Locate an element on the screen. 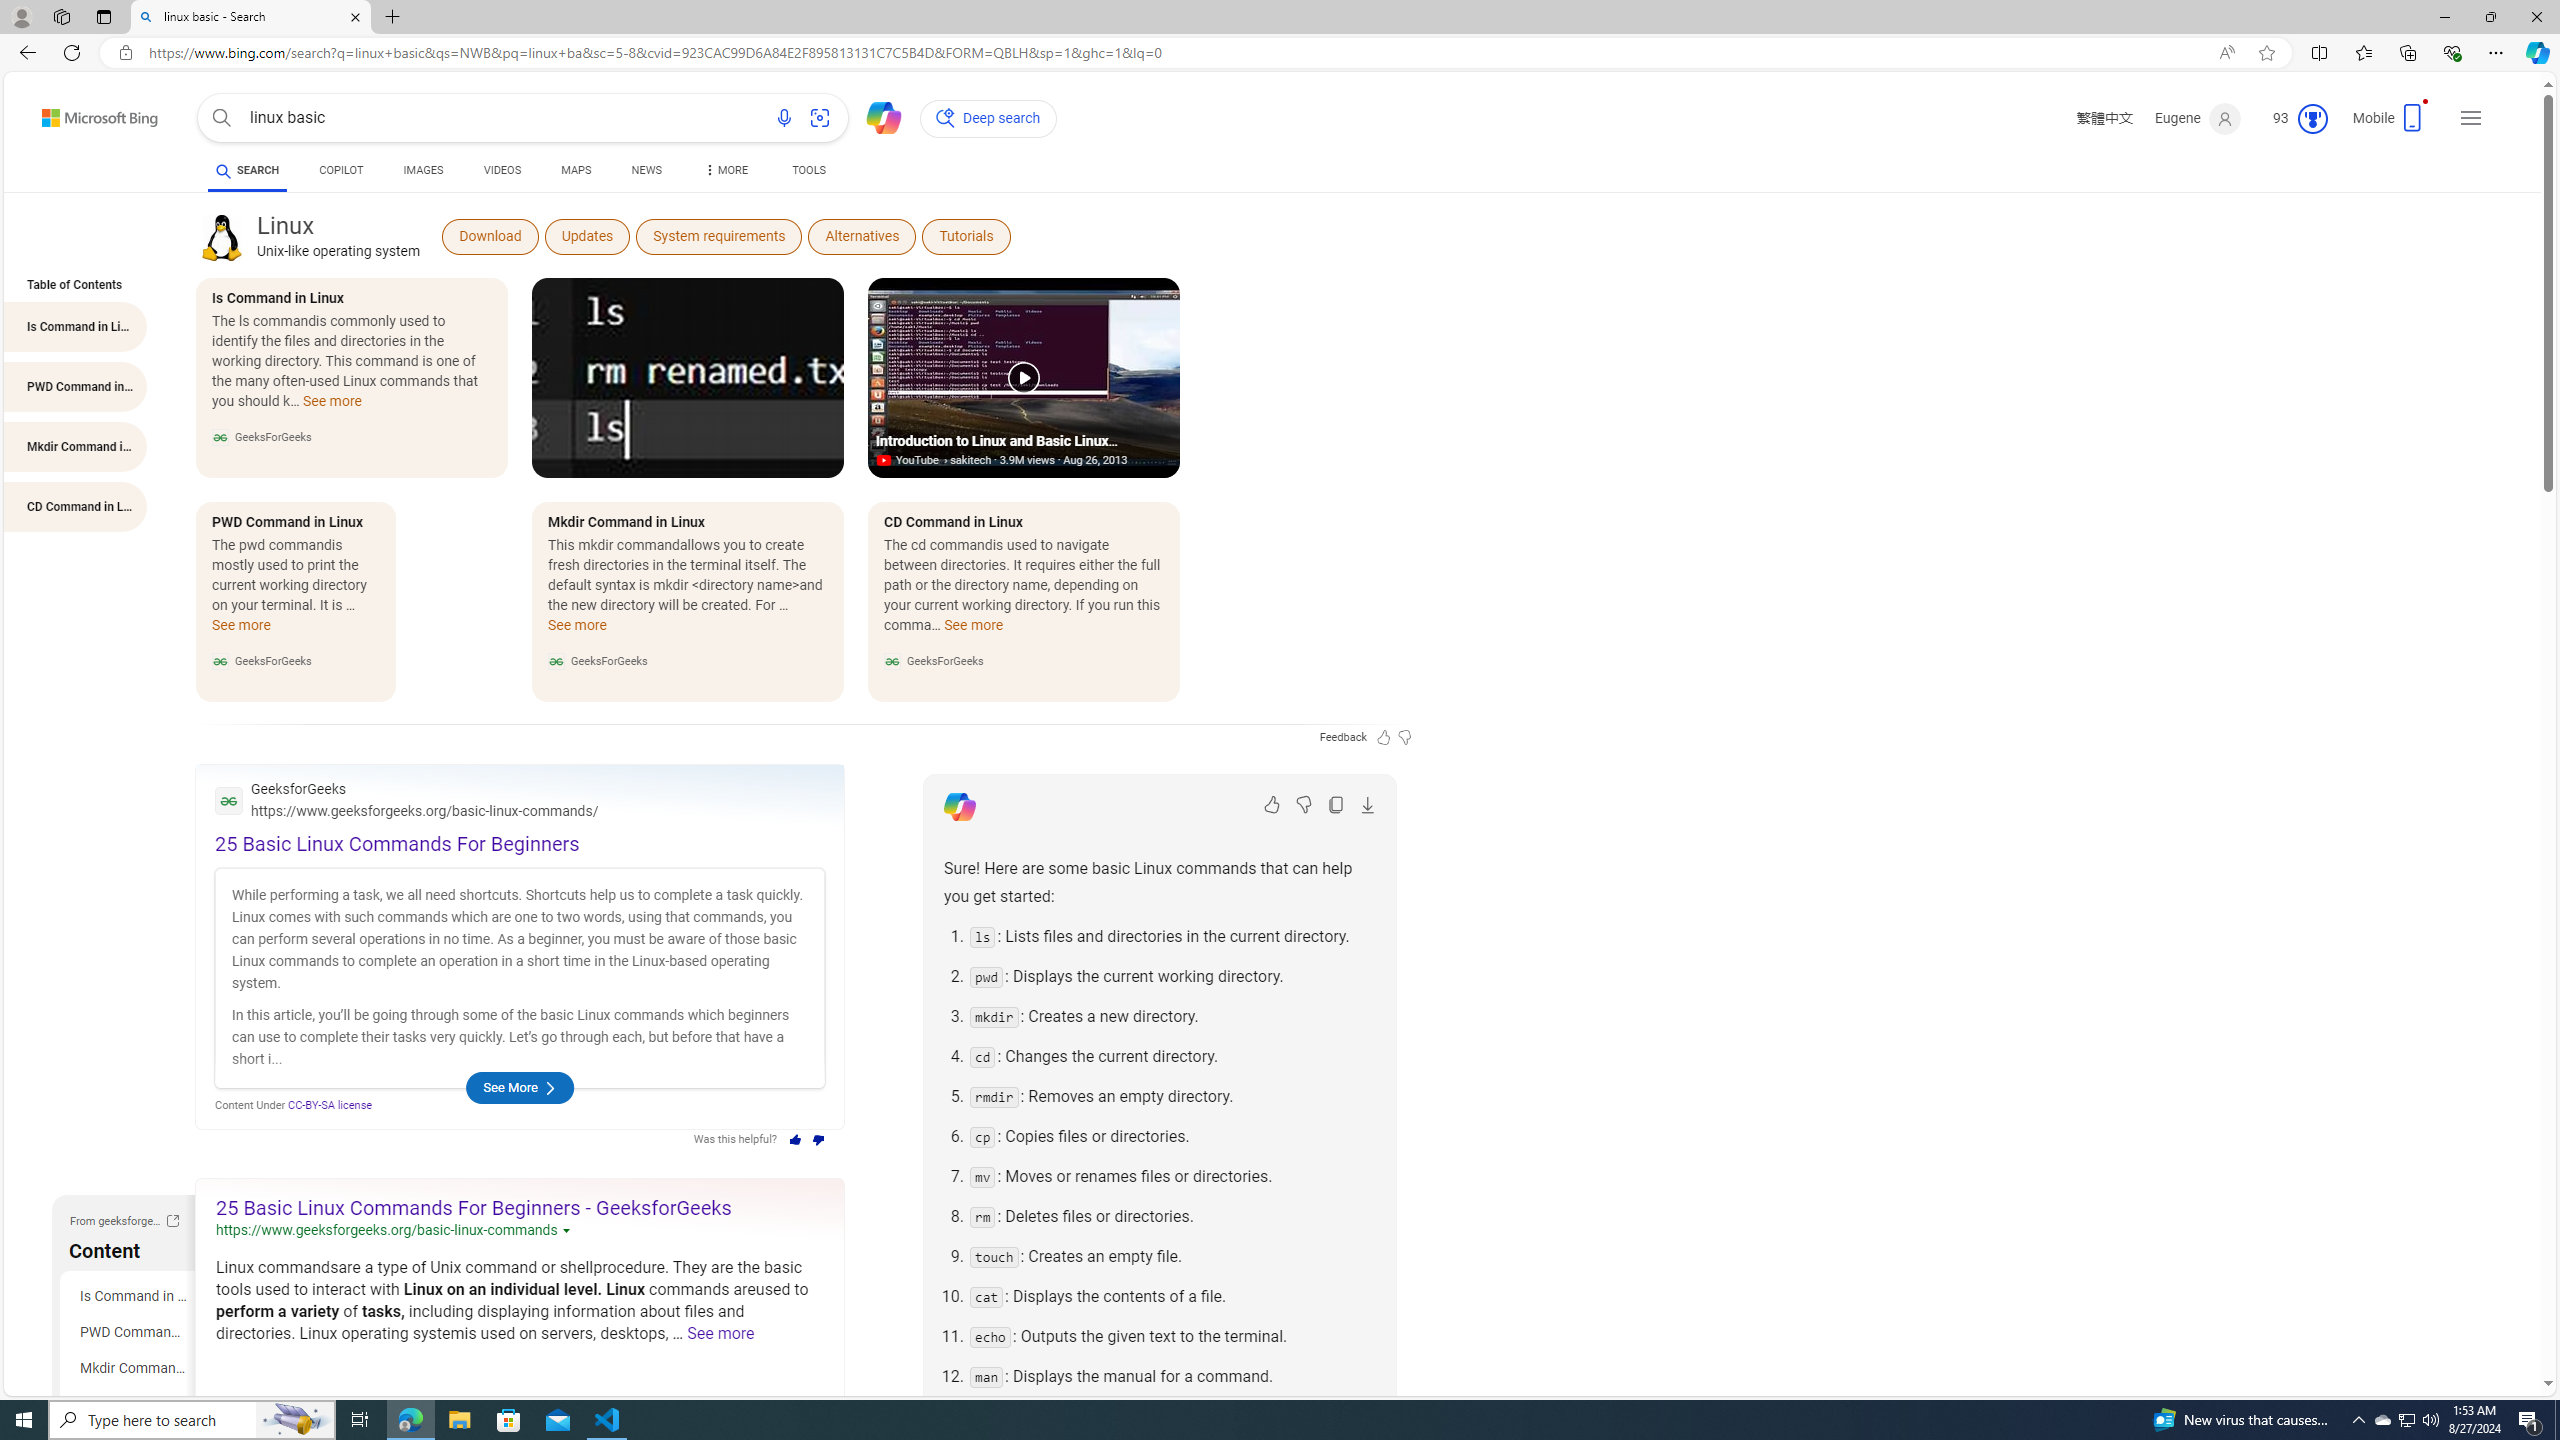  Is Command in Linux is located at coordinates (132, 1296).